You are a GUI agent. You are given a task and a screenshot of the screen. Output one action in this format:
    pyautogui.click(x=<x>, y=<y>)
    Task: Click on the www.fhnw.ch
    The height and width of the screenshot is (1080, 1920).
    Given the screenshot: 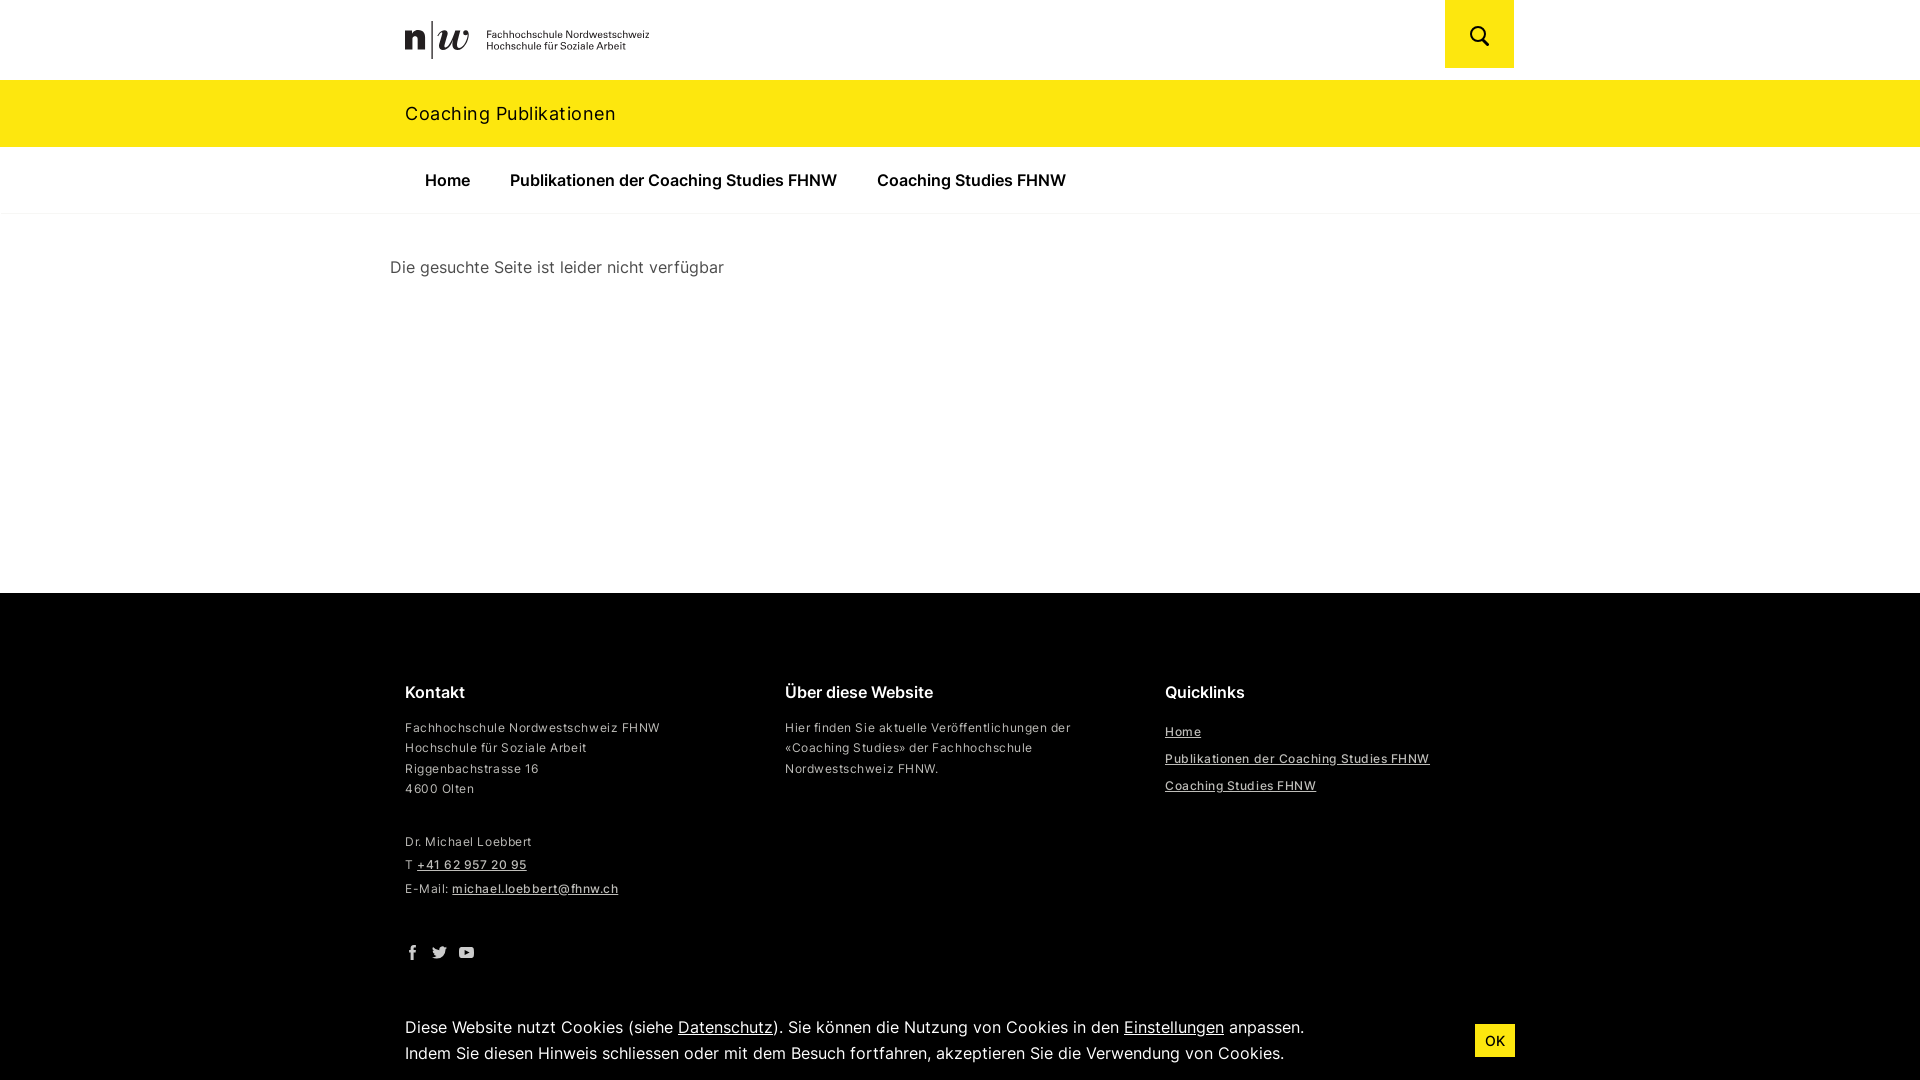 What is the action you would take?
    pyautogui.click(x=842, y=1038)
    